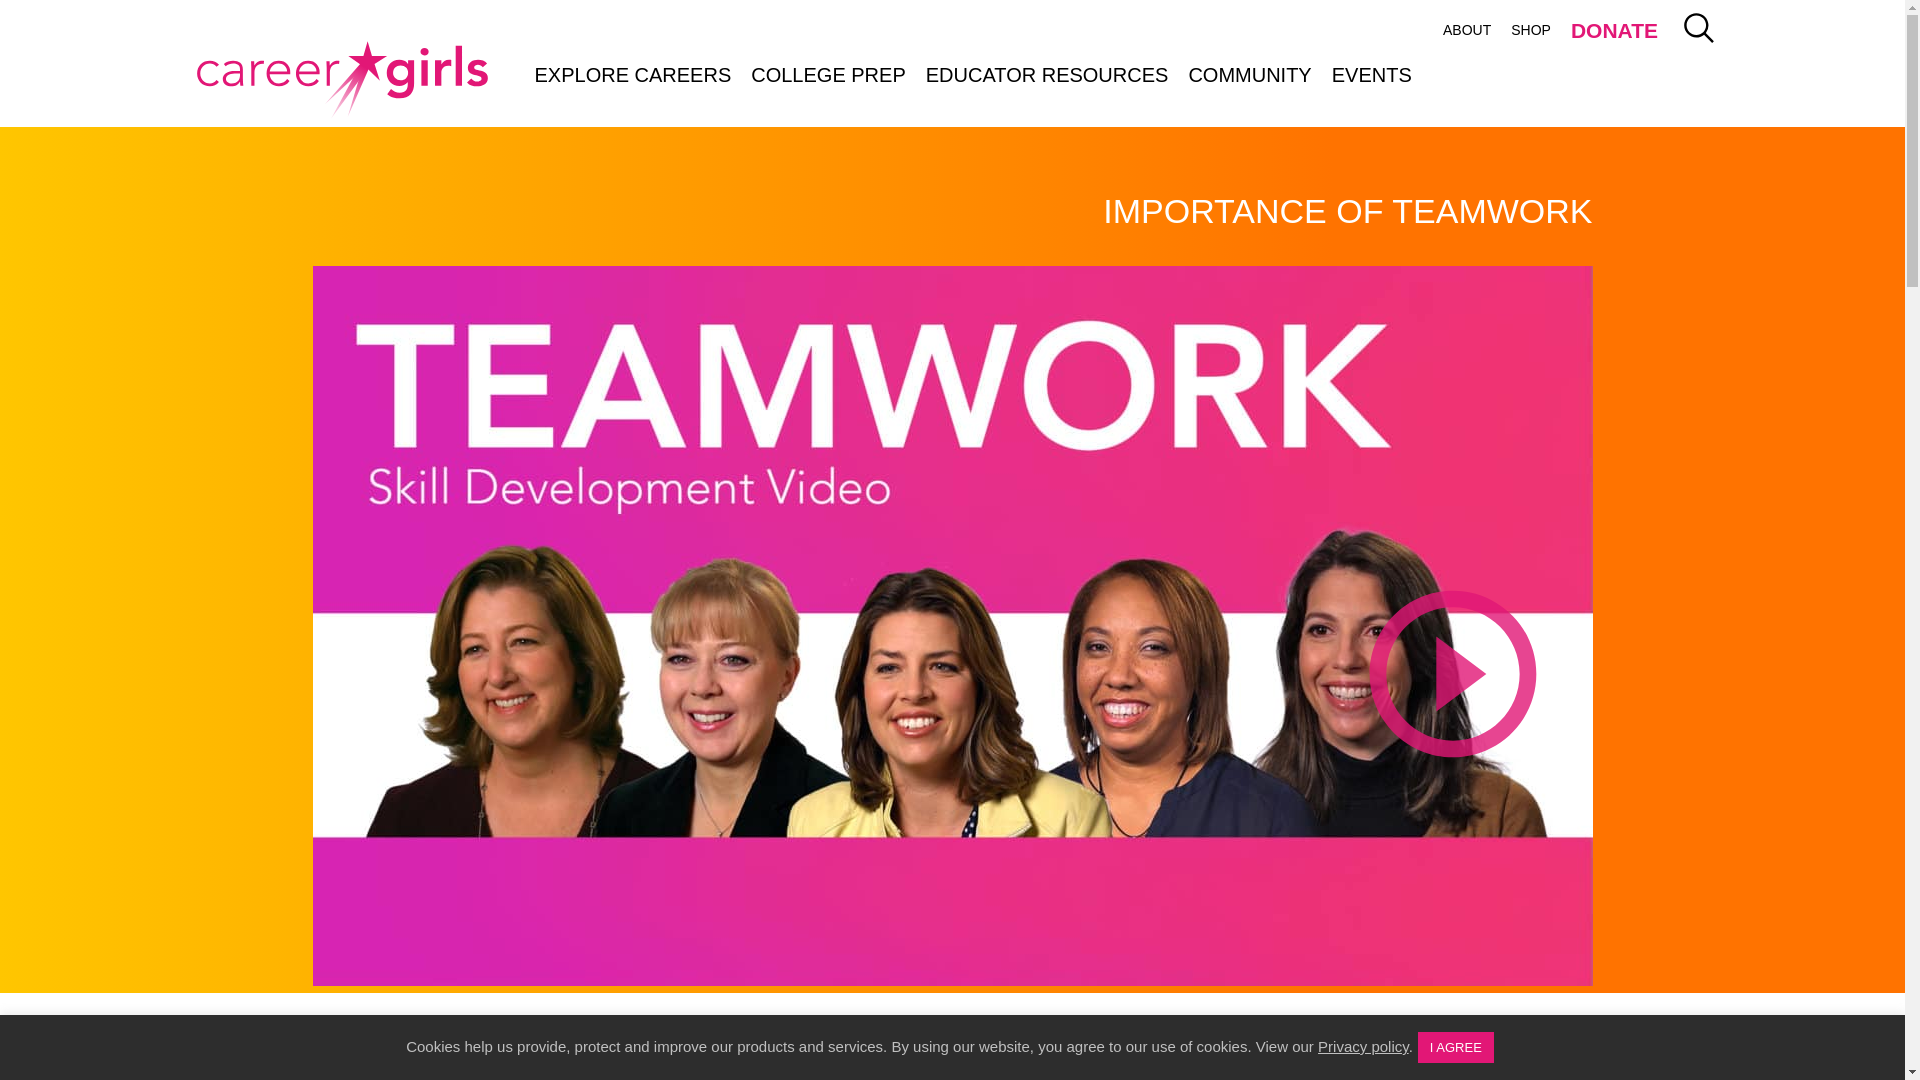 The height and width of the screenshot is (1080, 1920). What do you see at coordinates (1249, 74) in the screenshot?
I see `COMMUNITY` at bounding box center [1249, 74].